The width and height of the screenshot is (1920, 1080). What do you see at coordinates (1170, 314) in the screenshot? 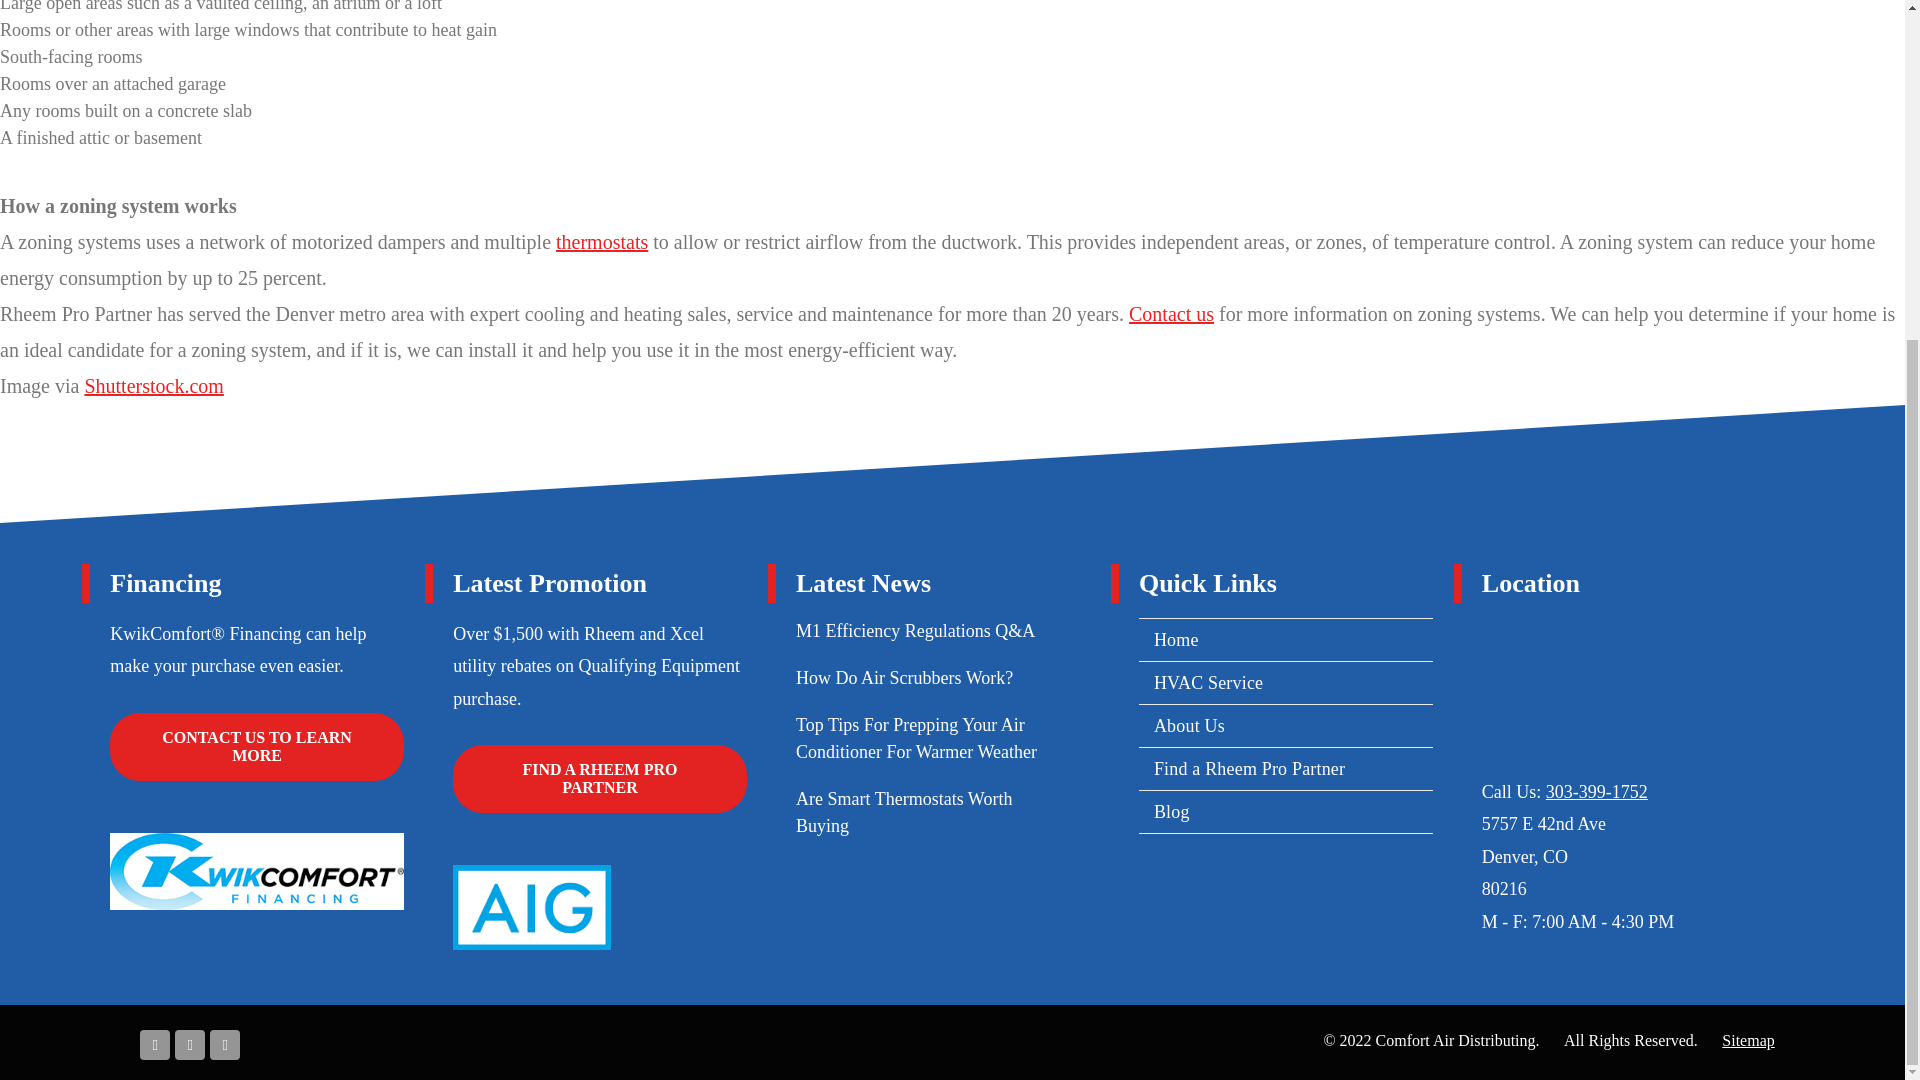
I see `Contact us` at bounding box center [1170, 314].